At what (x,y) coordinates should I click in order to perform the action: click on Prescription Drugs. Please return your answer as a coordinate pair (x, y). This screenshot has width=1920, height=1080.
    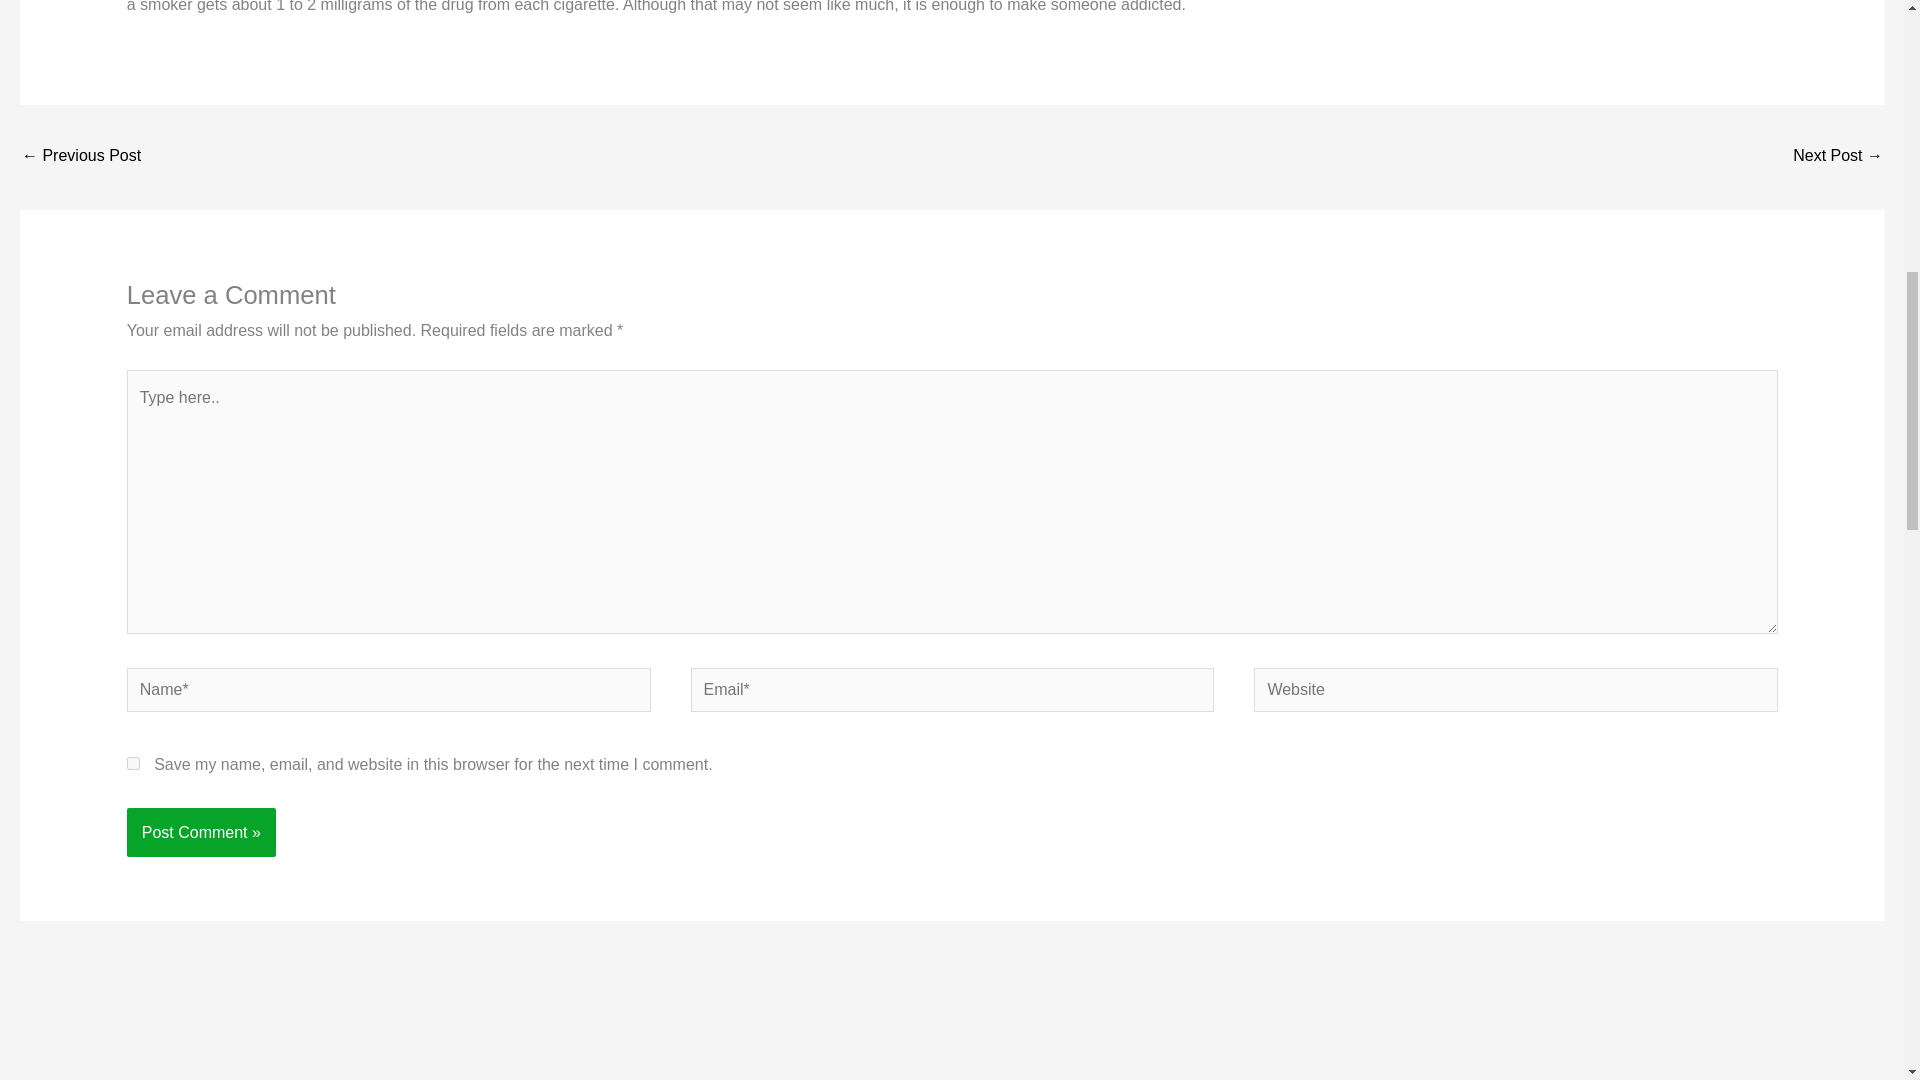
    Looking at the image, I should click on (1838, 158).